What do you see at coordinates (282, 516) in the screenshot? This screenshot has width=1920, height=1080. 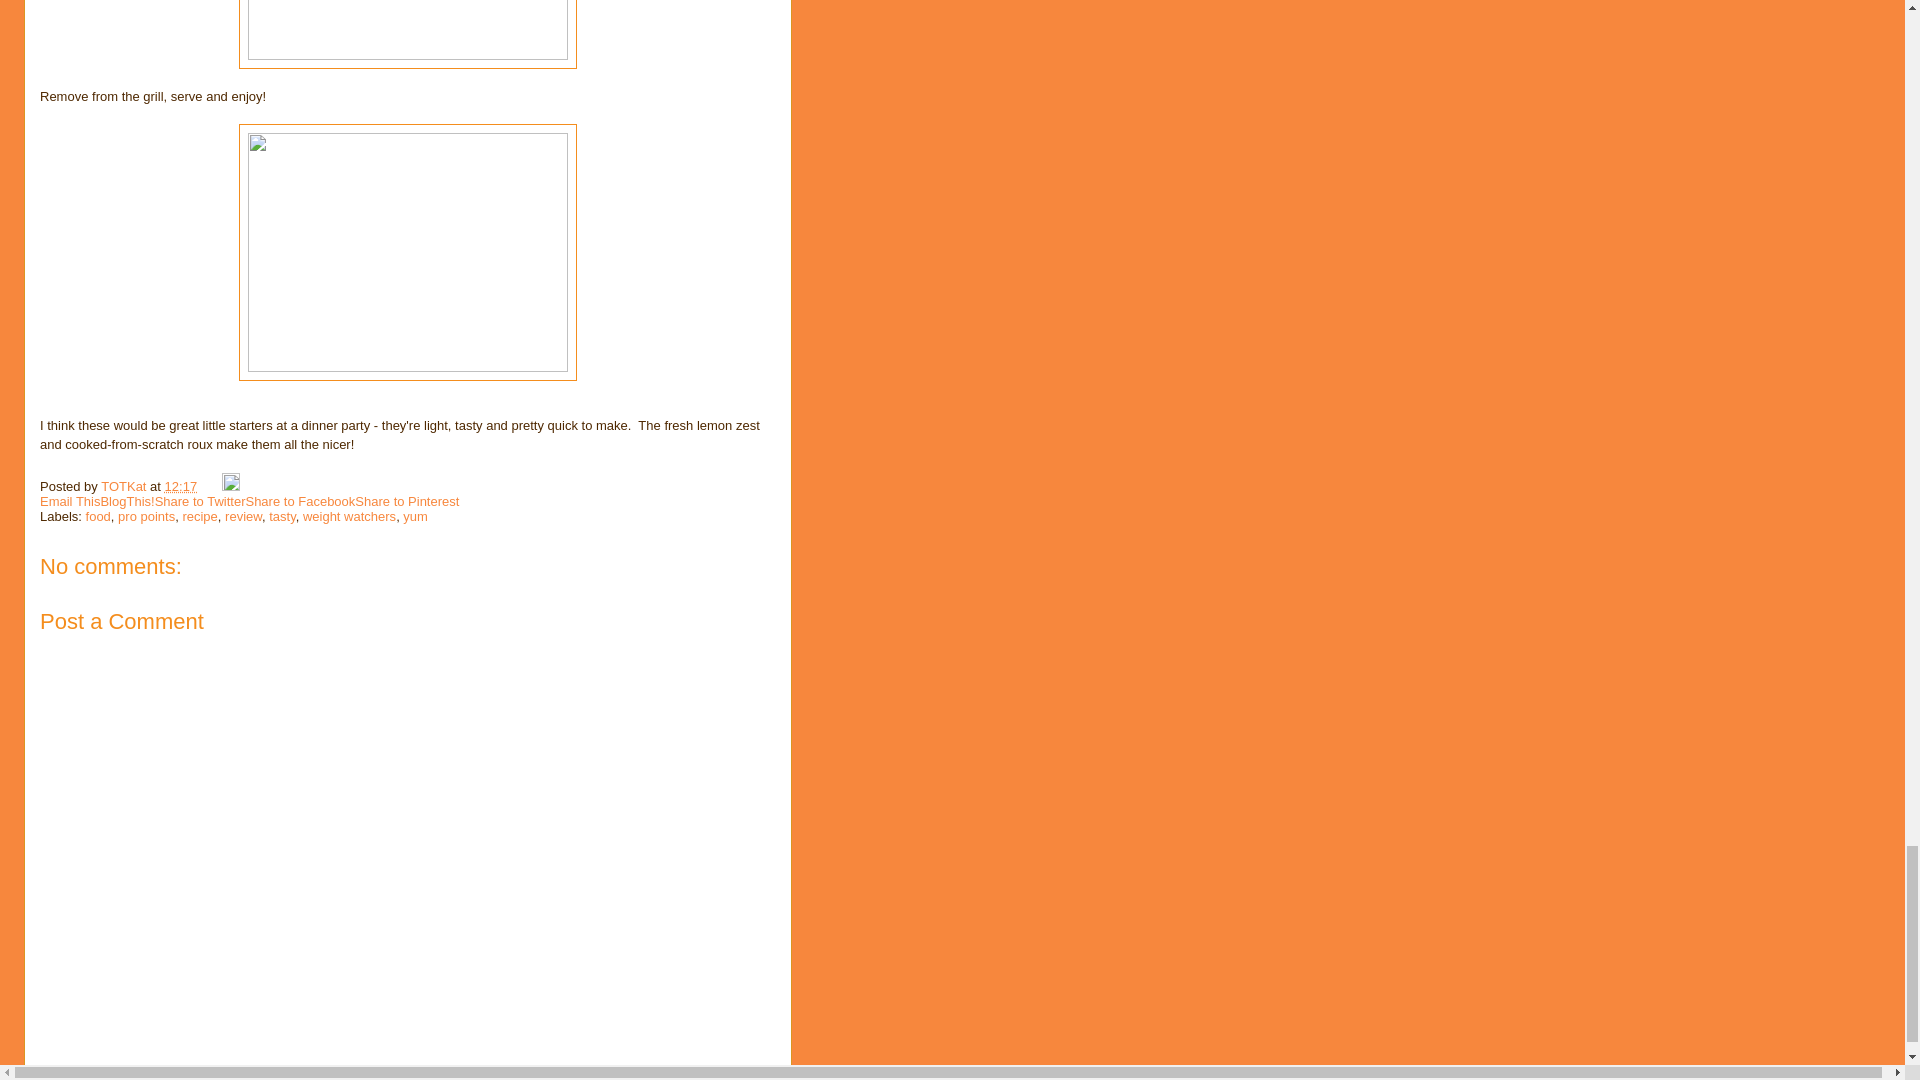 I see `tasty` at bounding box center [282, 516].